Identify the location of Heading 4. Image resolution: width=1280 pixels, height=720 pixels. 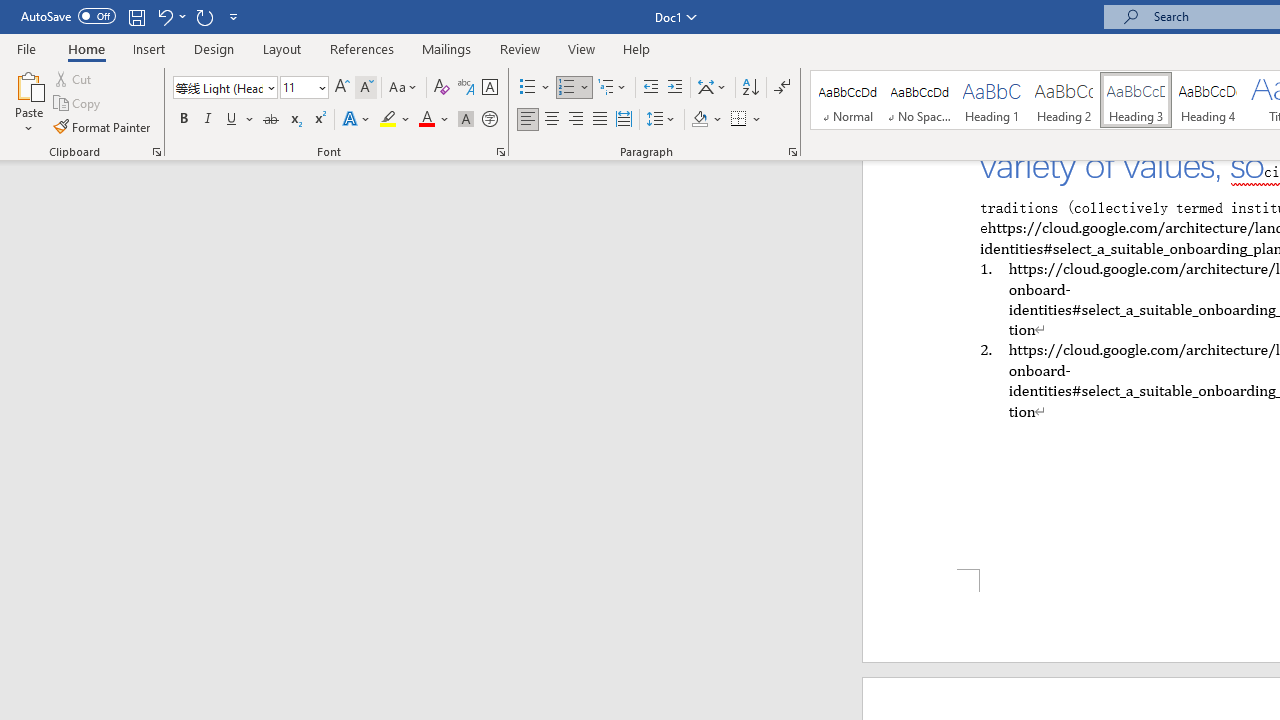
(1208, 100).